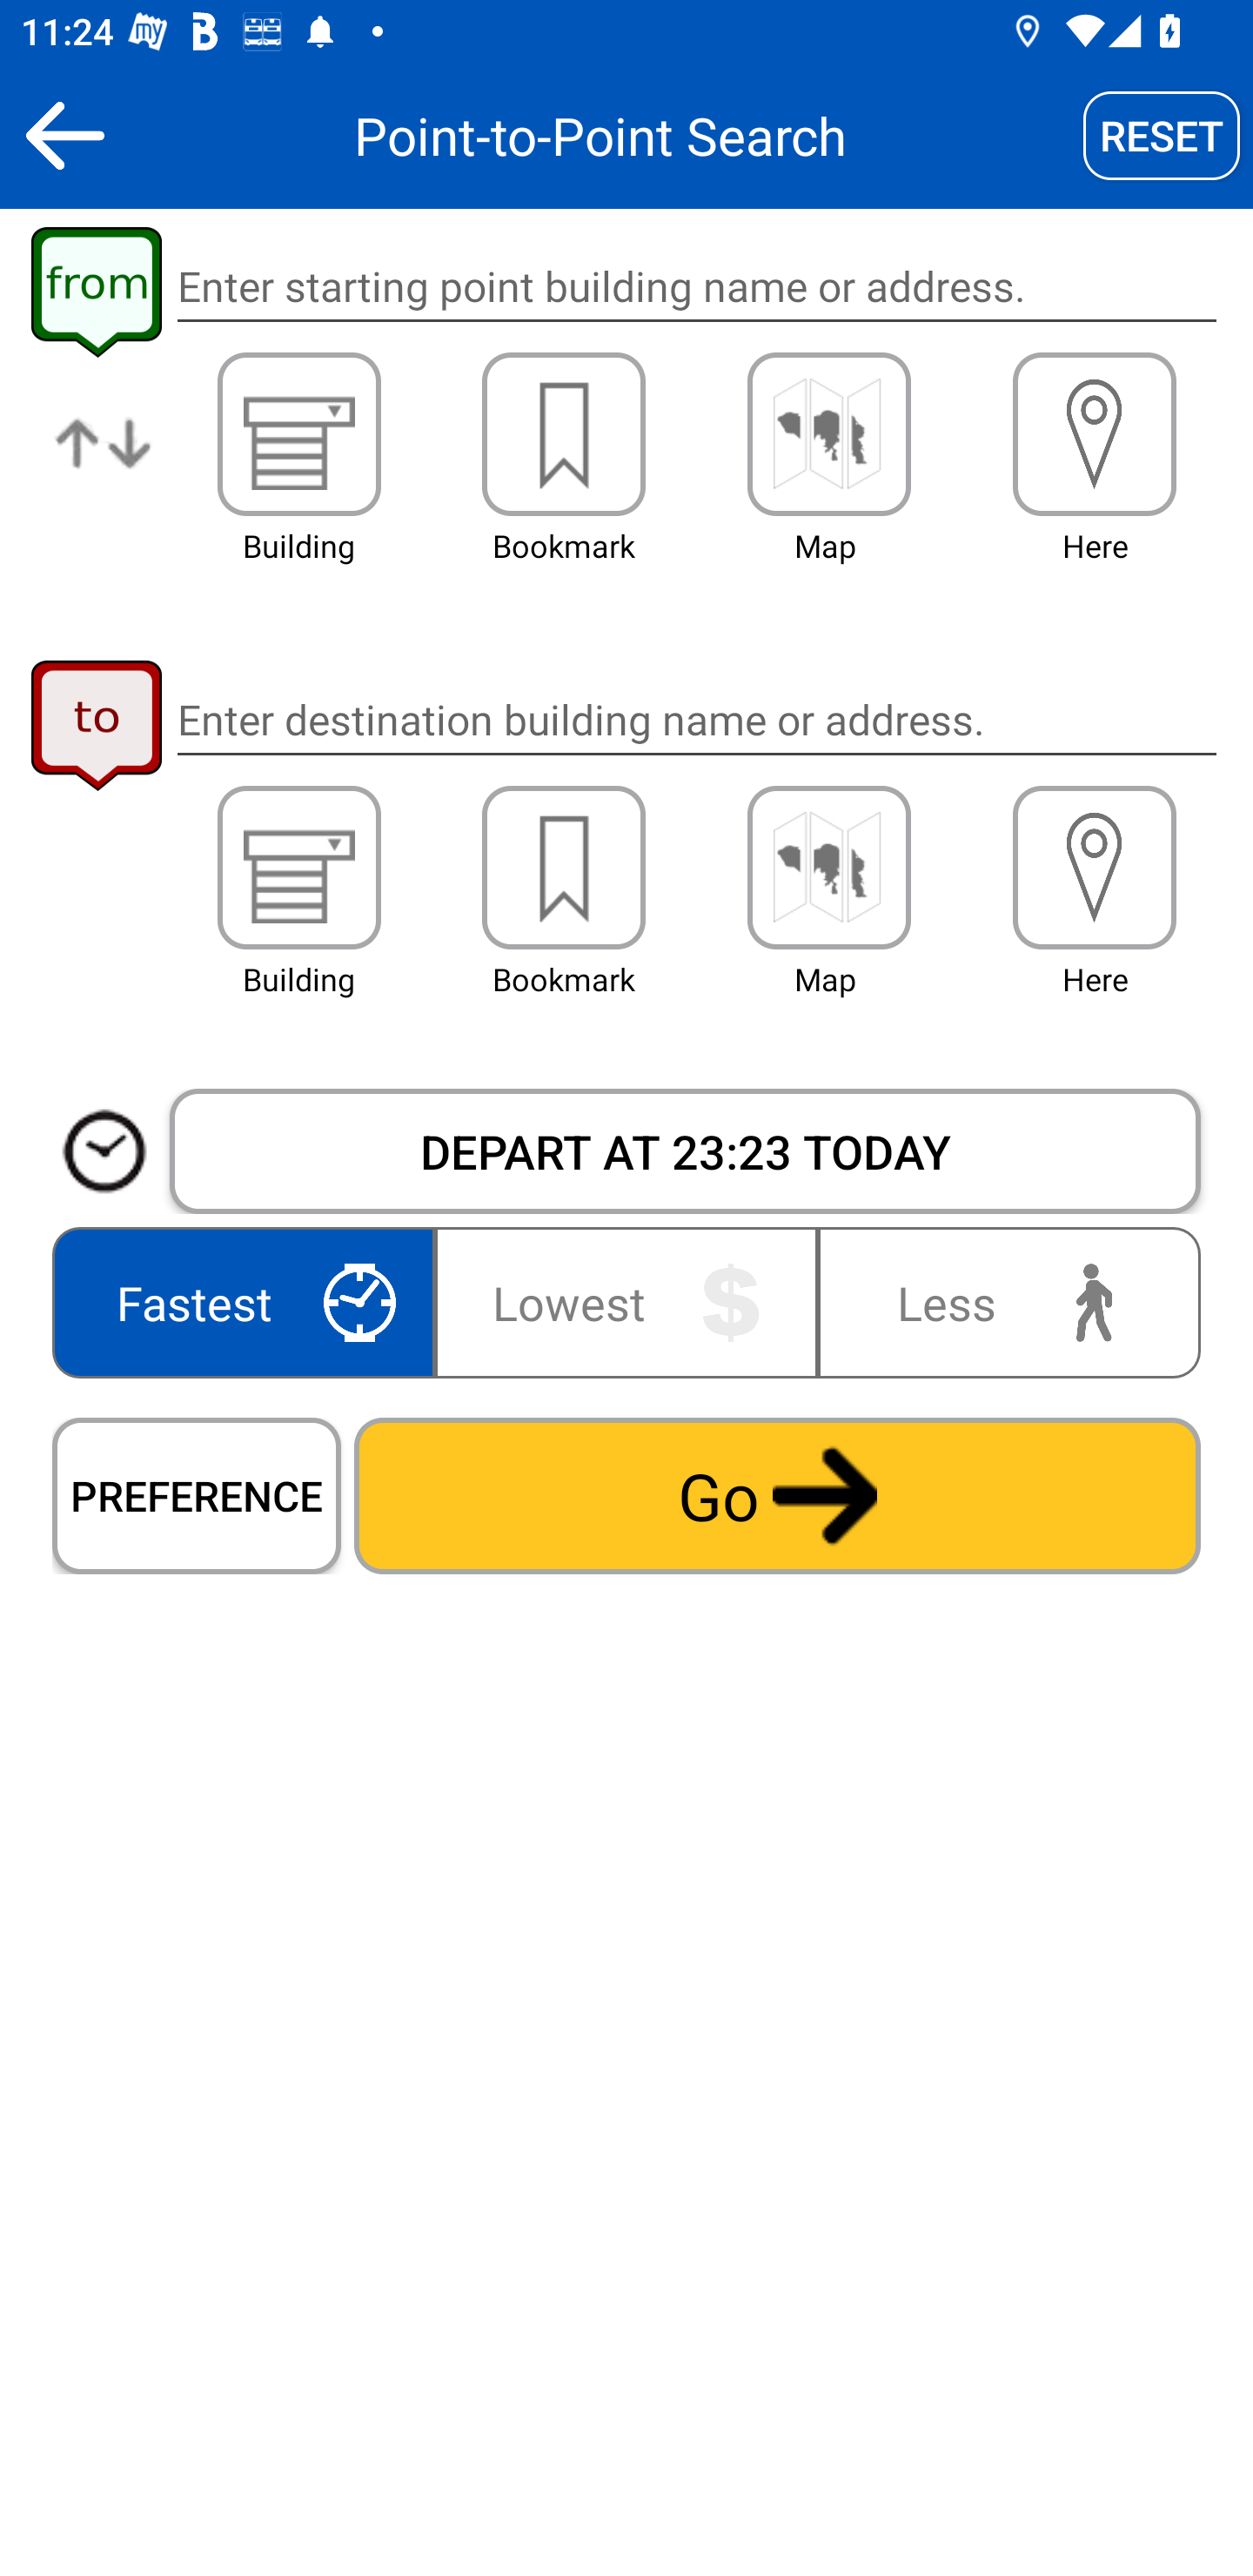 Image resolution: width=1253 pixels, height=2576 pixels. Describe the element at coordinates (626, 1302) in the screenshot. I see `Lowest` at that location.